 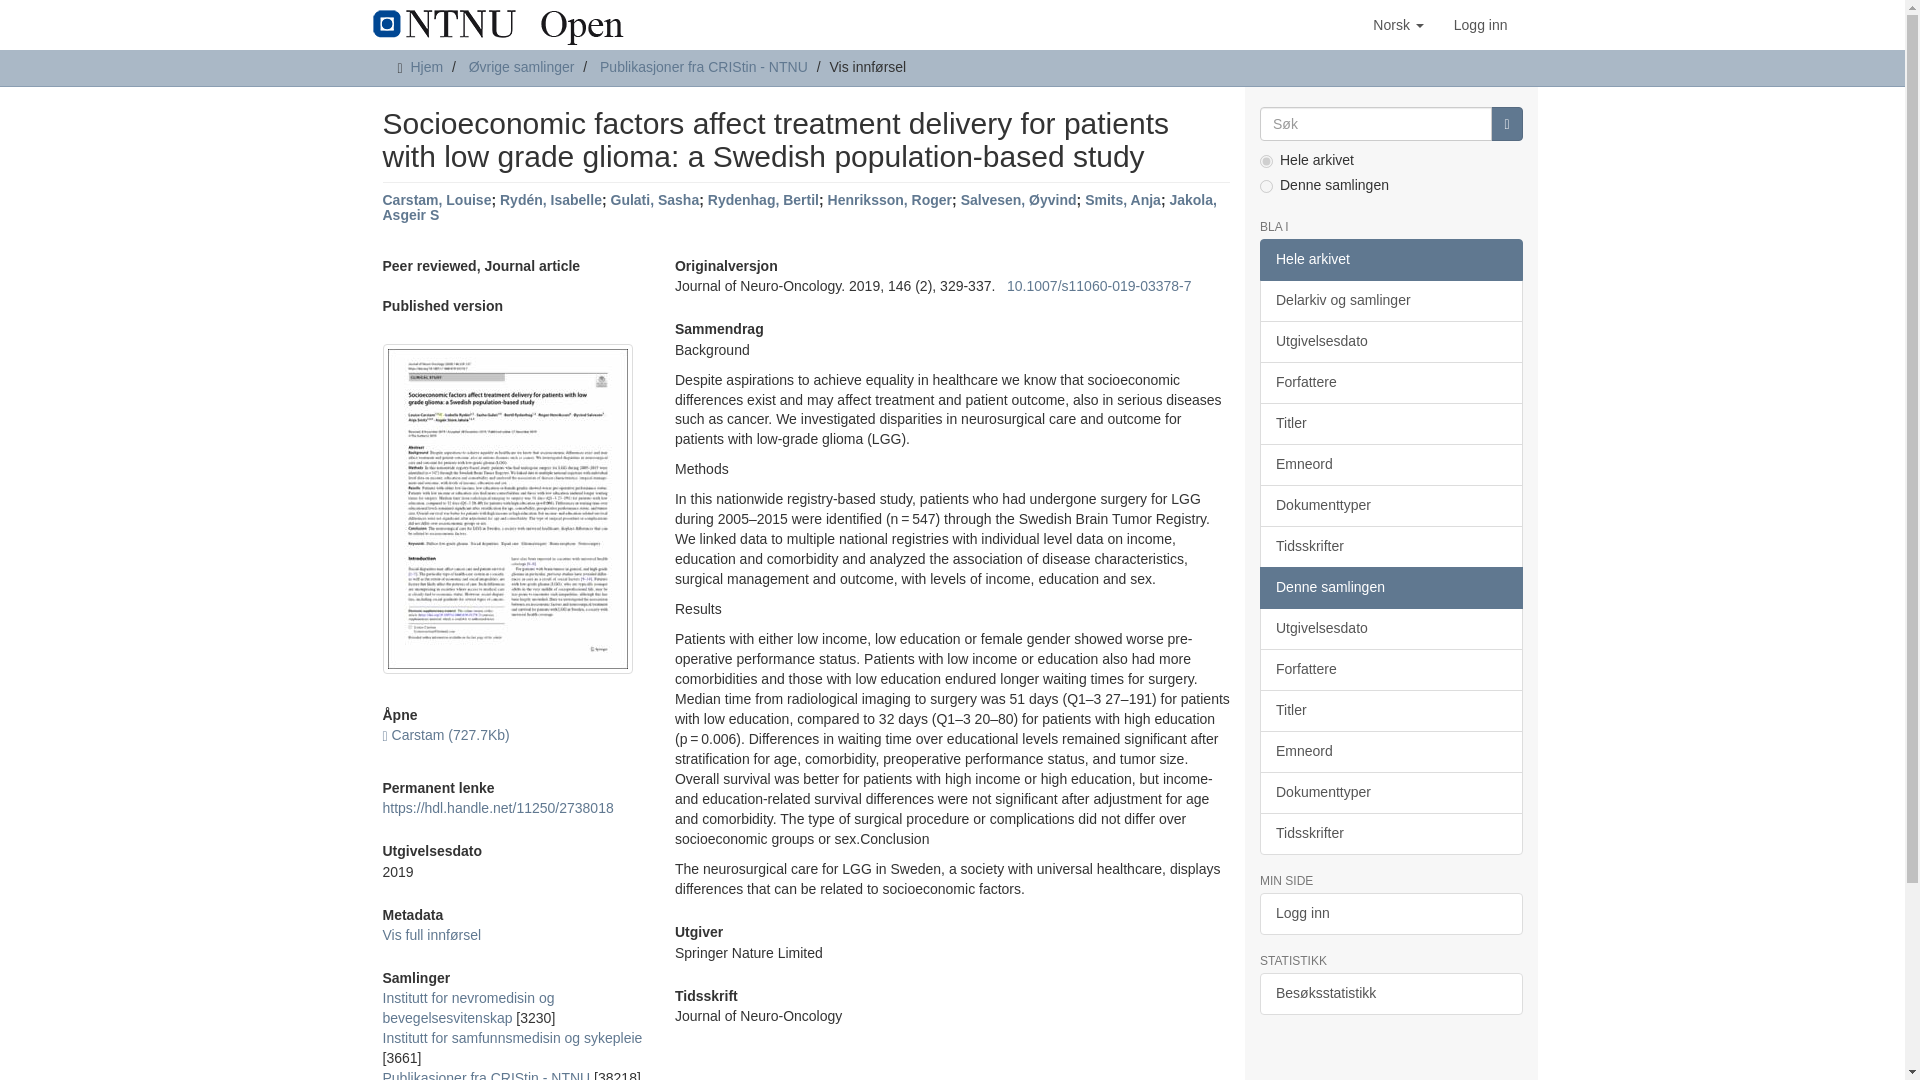 What do you see at coordinates (486, 1075) in the screenshot?
I see `Publikasjoner fra CRIStin - NTNU` at bounding box center [486, 1075].